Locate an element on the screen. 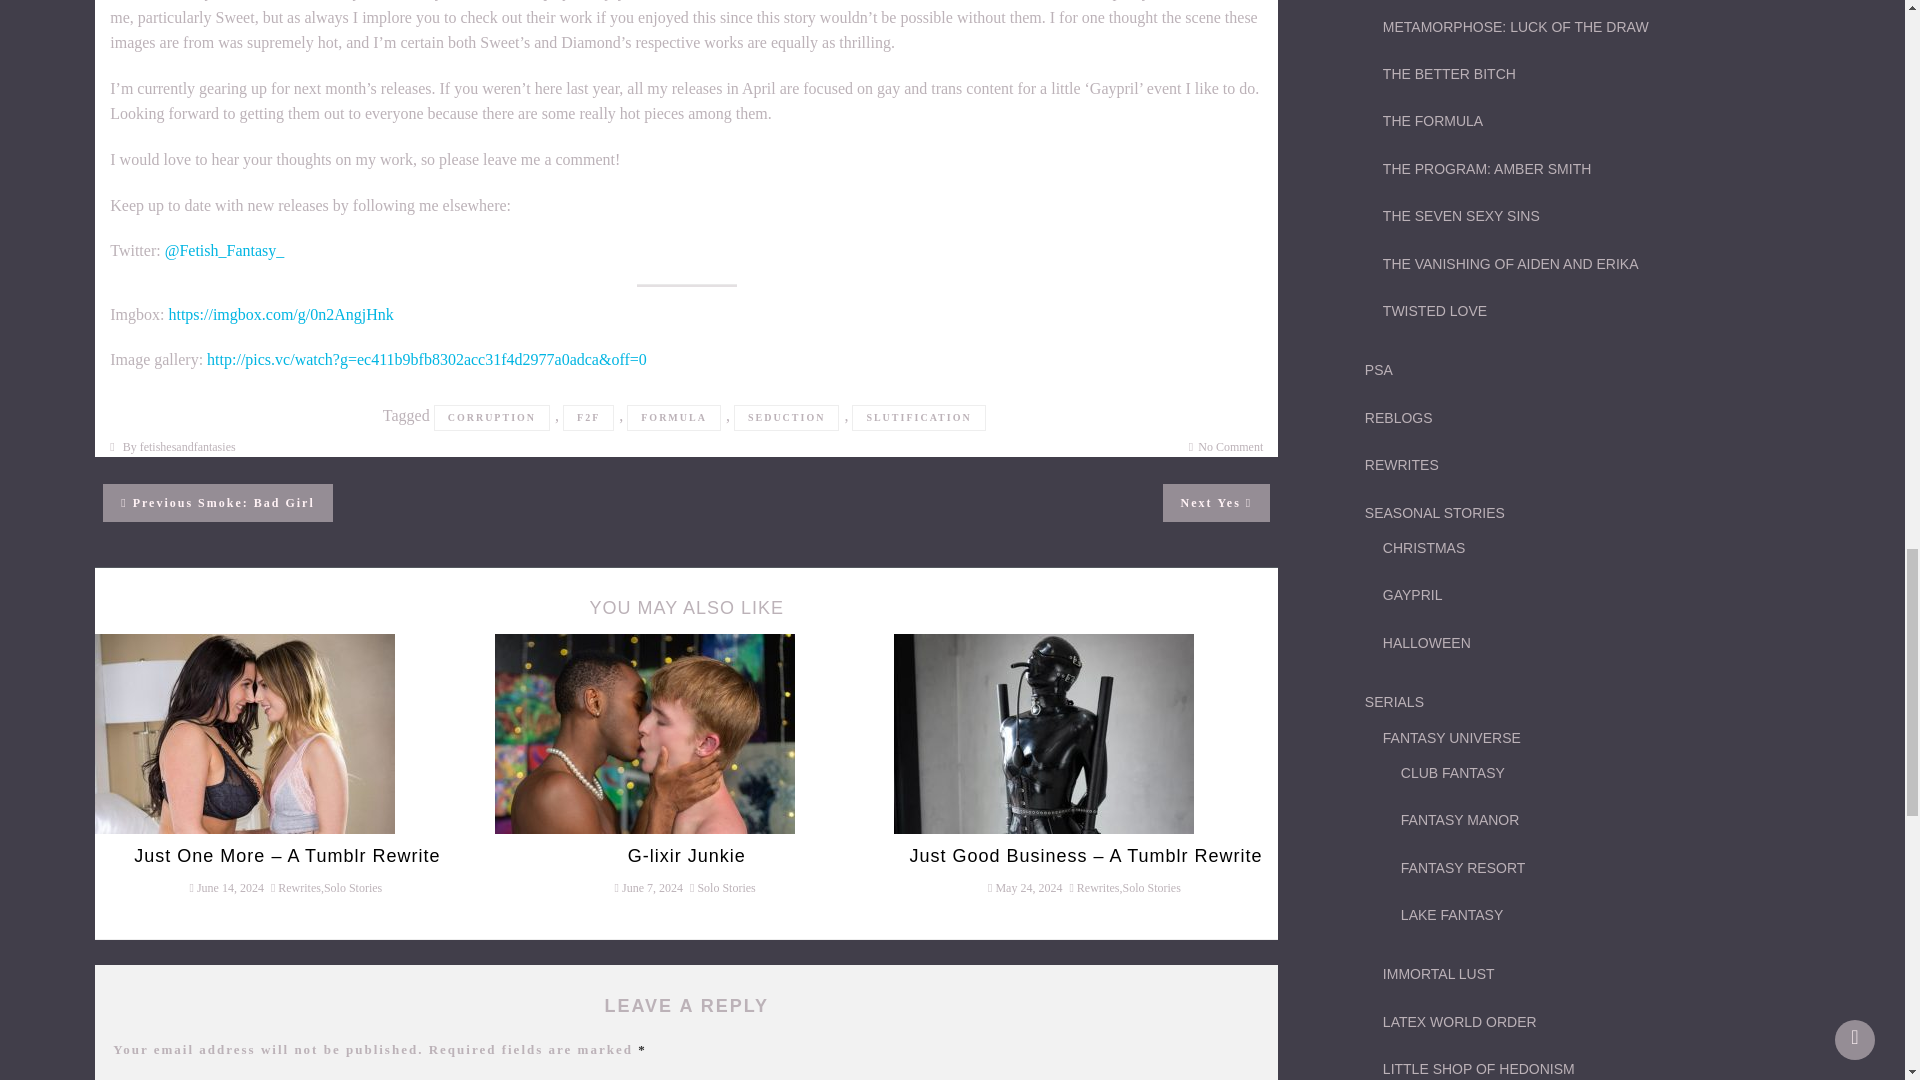 The image size is (1920, 1080). G-lixir Junkie is located at coordinates (588, 418).